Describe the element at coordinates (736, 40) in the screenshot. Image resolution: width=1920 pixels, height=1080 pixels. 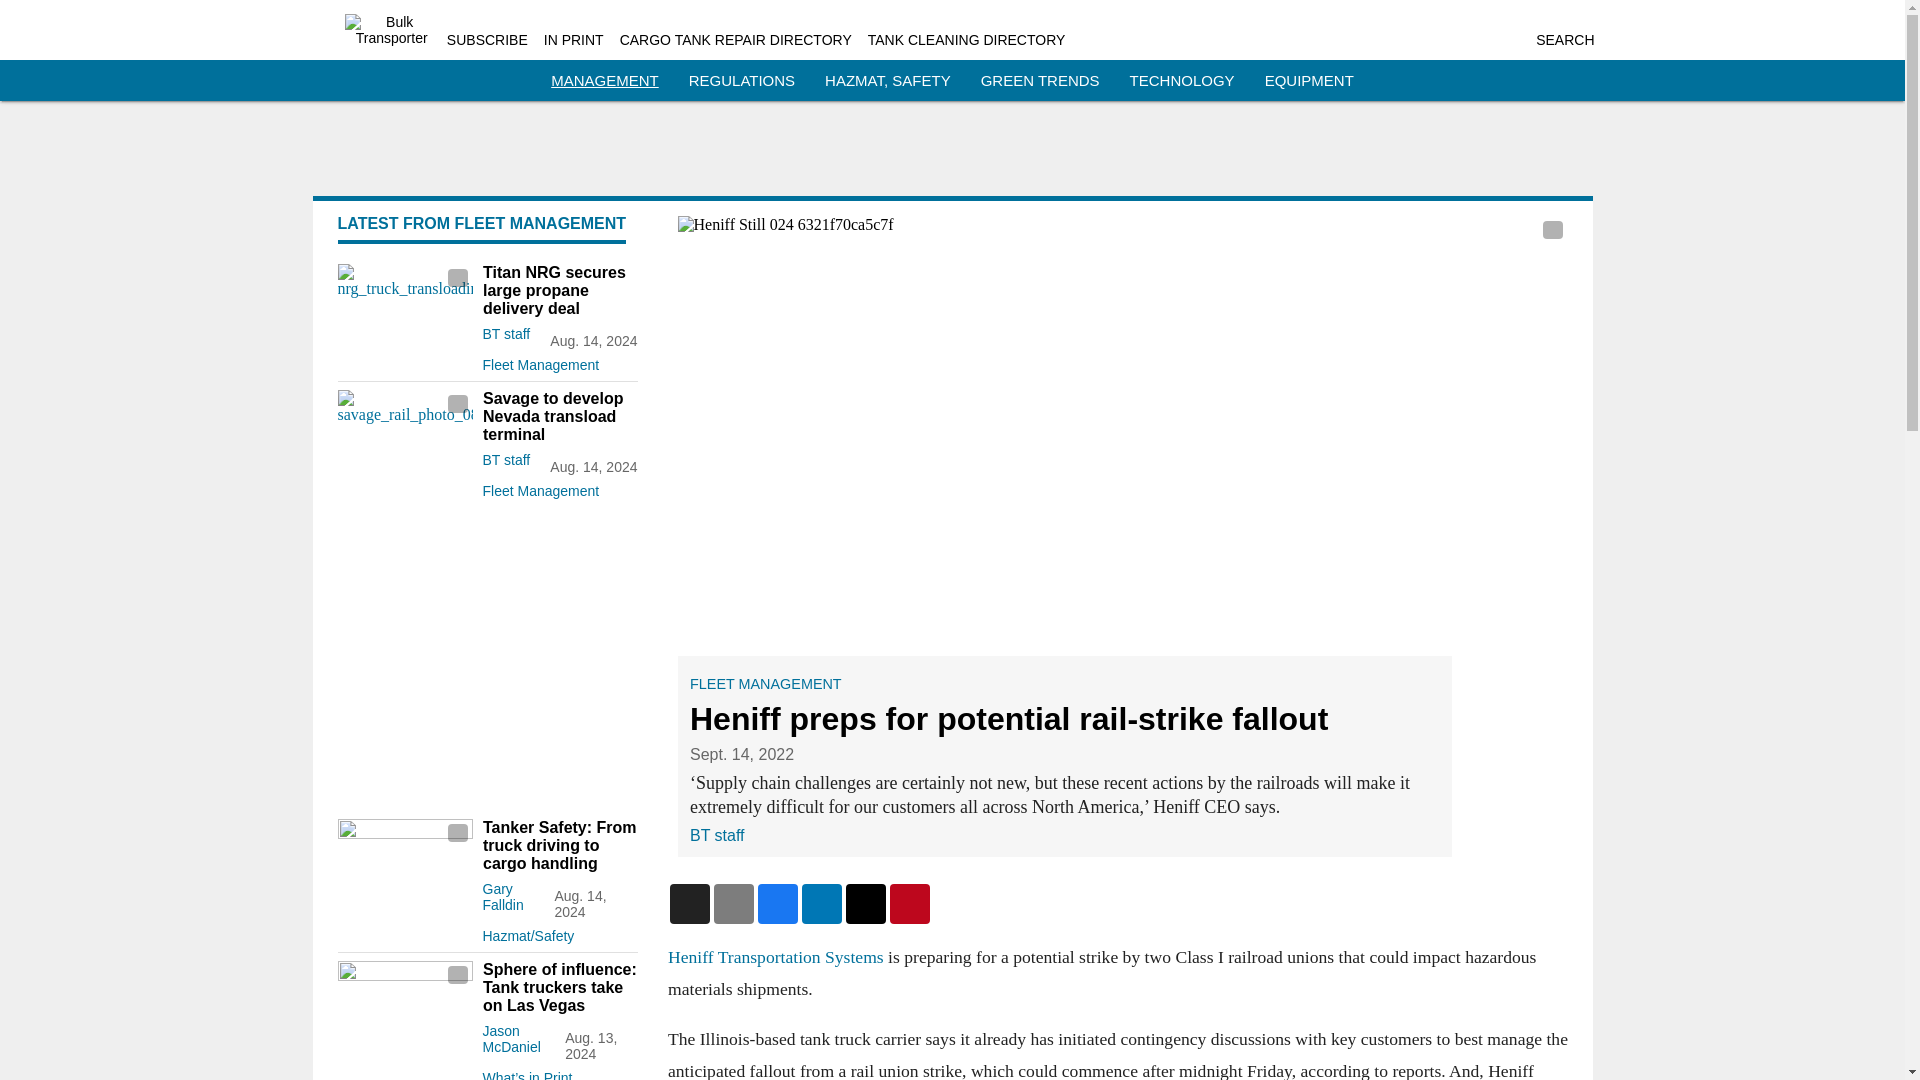
I see `CARGO TANK REPAIR DIRECTORY` at that location.